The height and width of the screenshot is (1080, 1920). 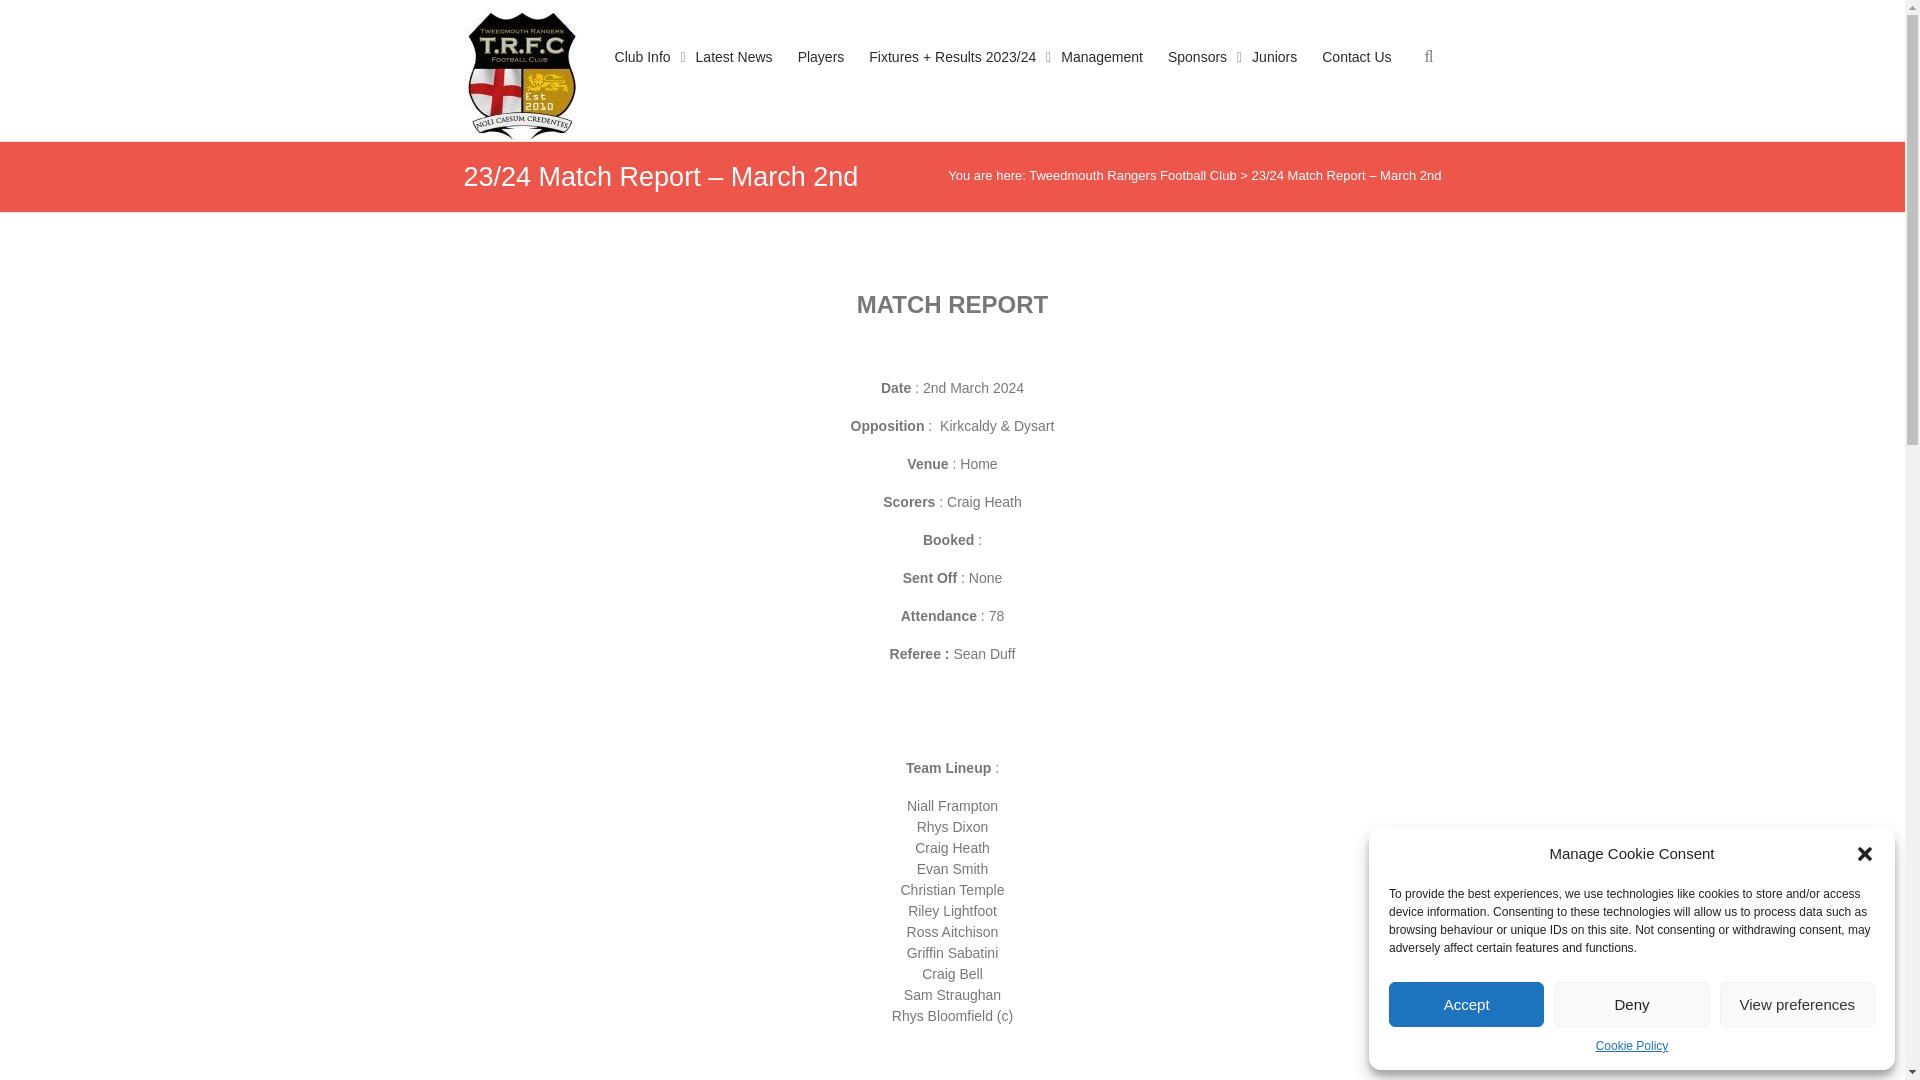 I want to click on Accept, so click(x=1466, y=1004).